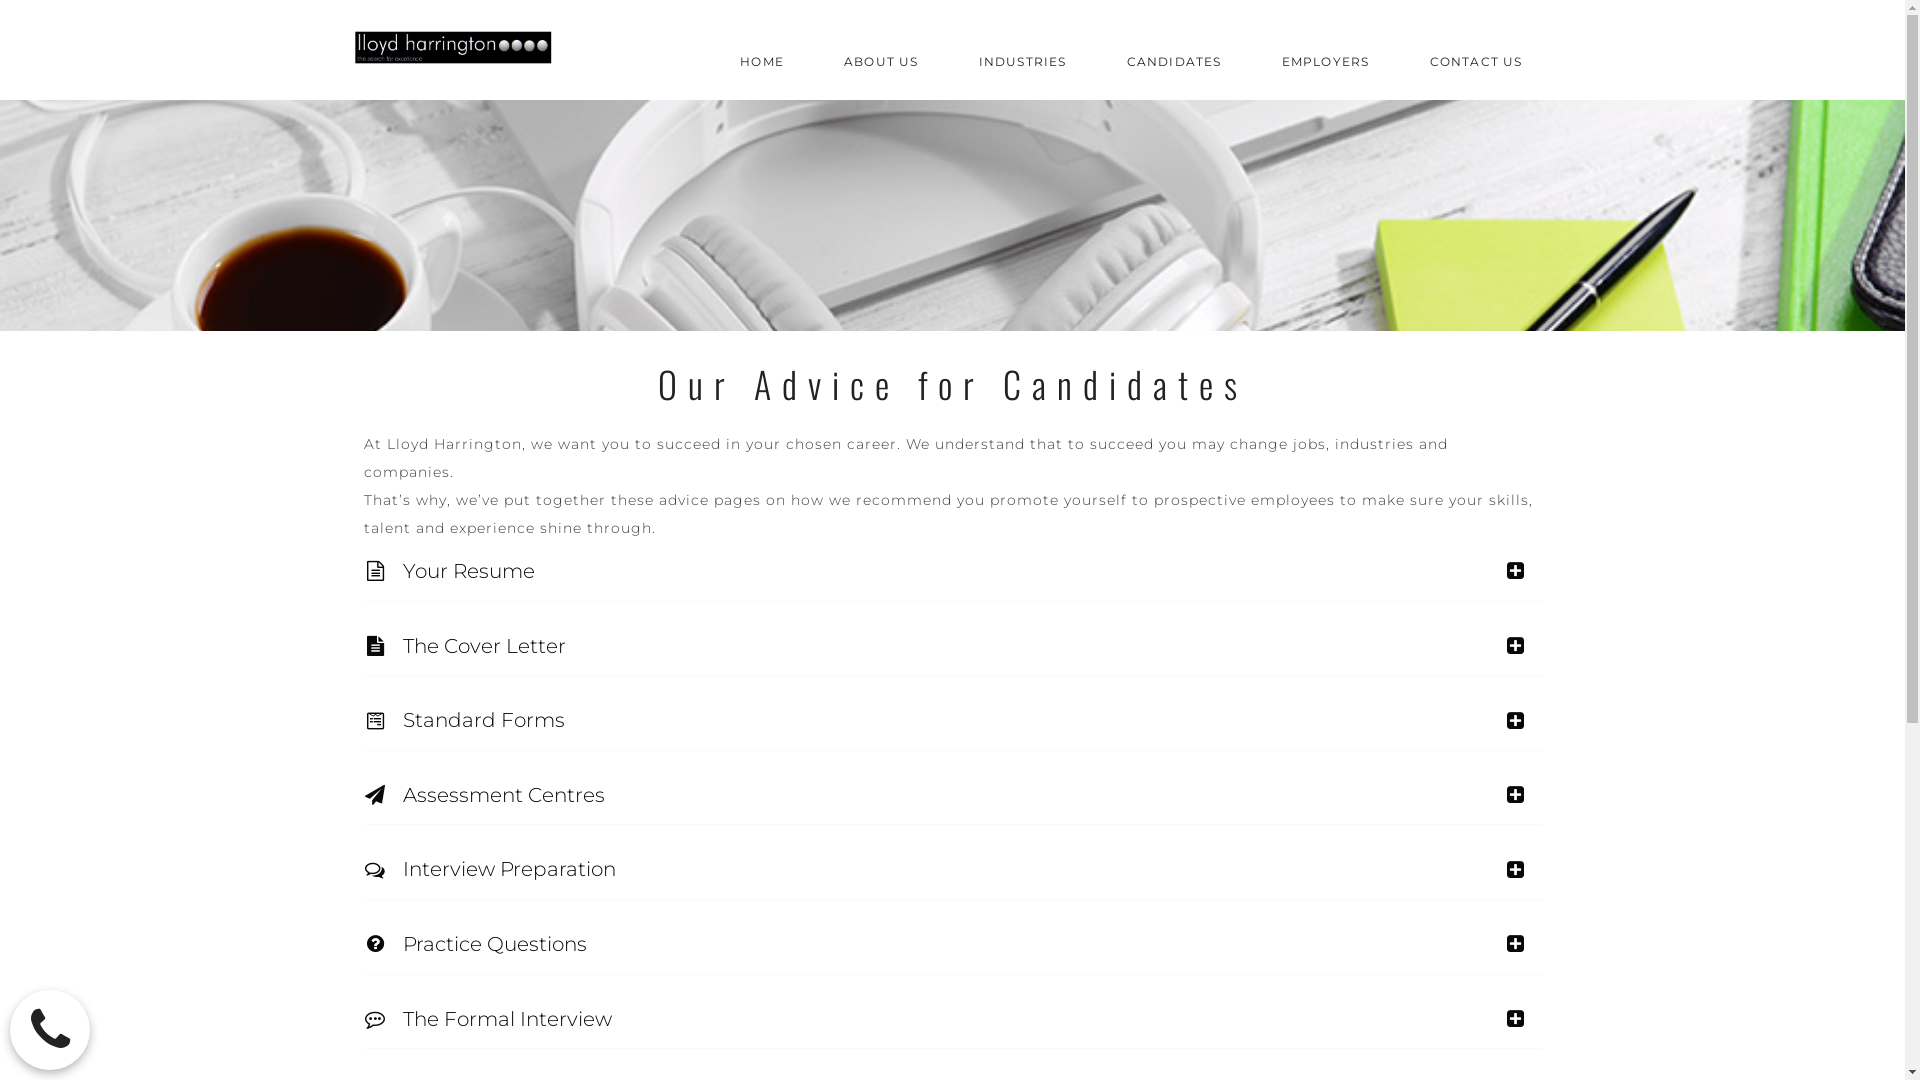  I want to click on CONTACT US, so click(1476, 50).